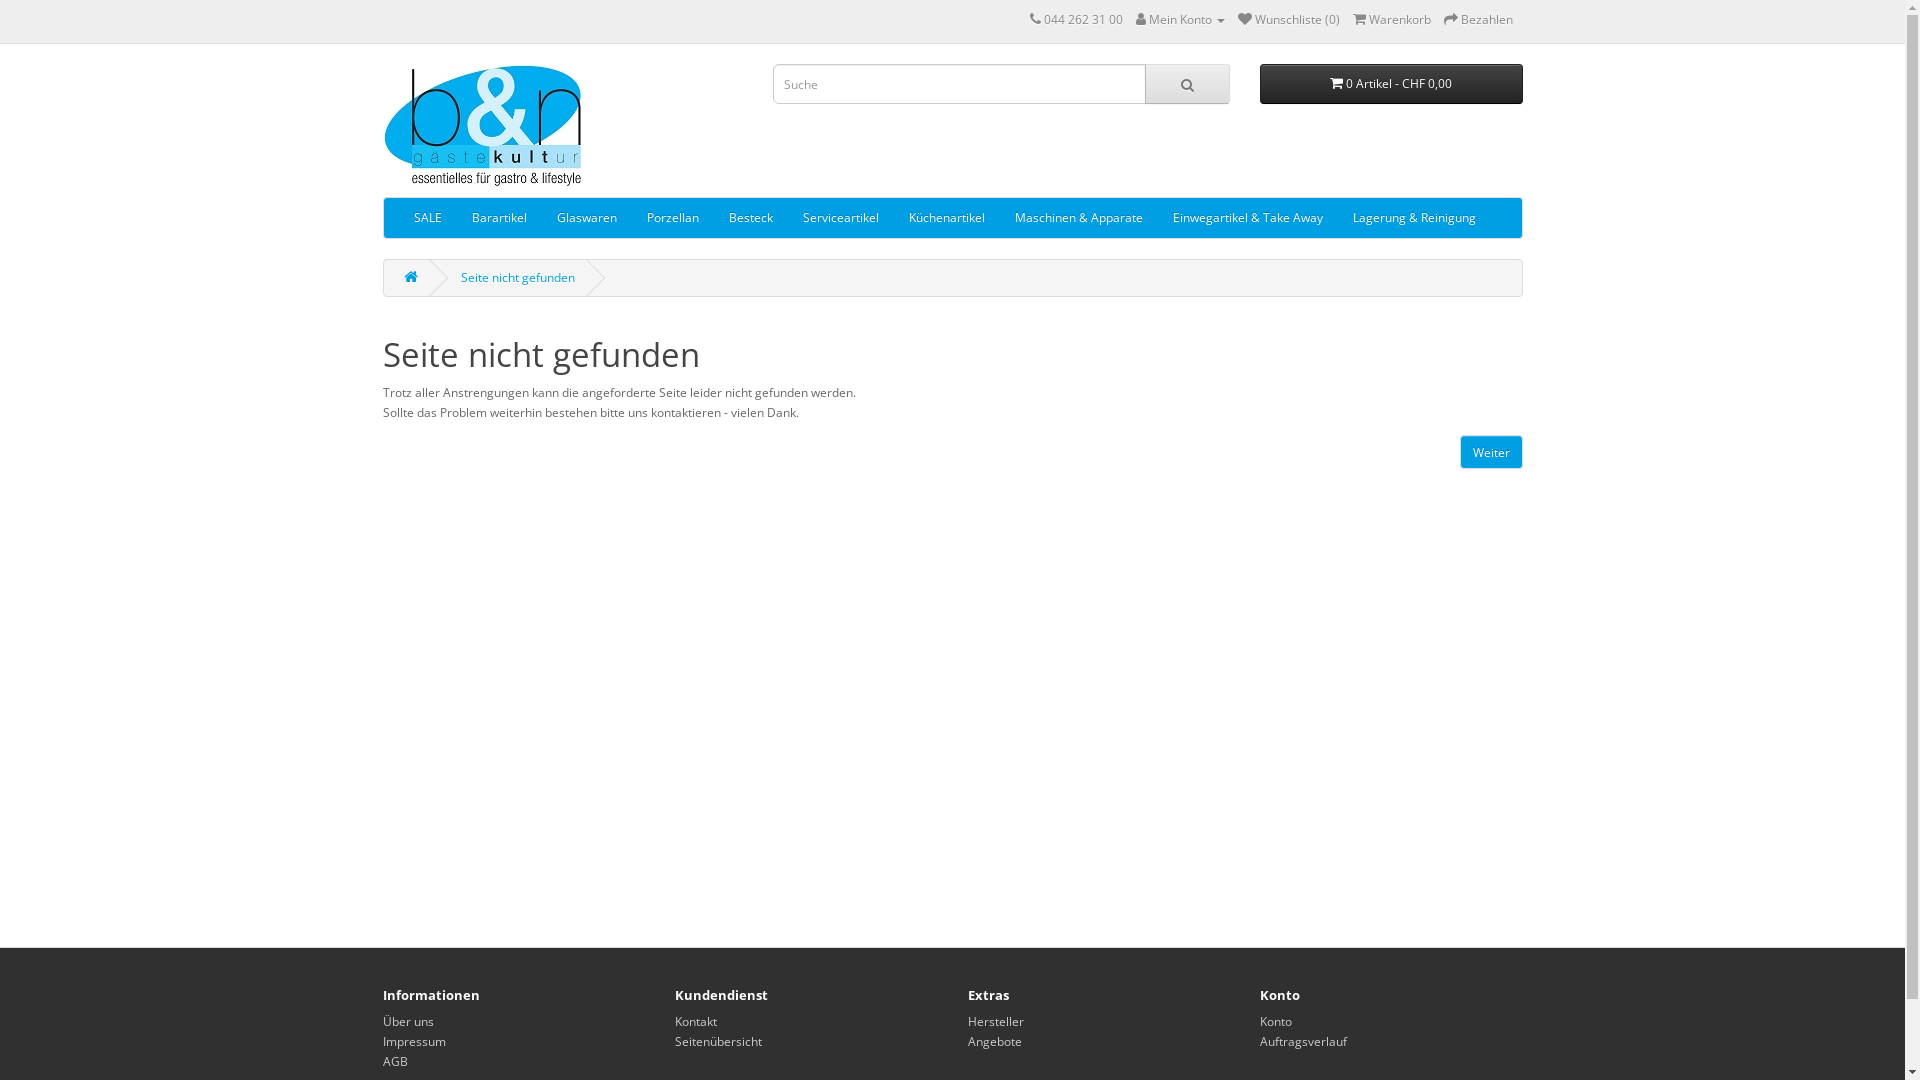 The image size is (1920, 1080). What do you see at coordinates (1180, 20) in the screenshot?
I see `Mein Konto` at bounding box center [1180, 20].